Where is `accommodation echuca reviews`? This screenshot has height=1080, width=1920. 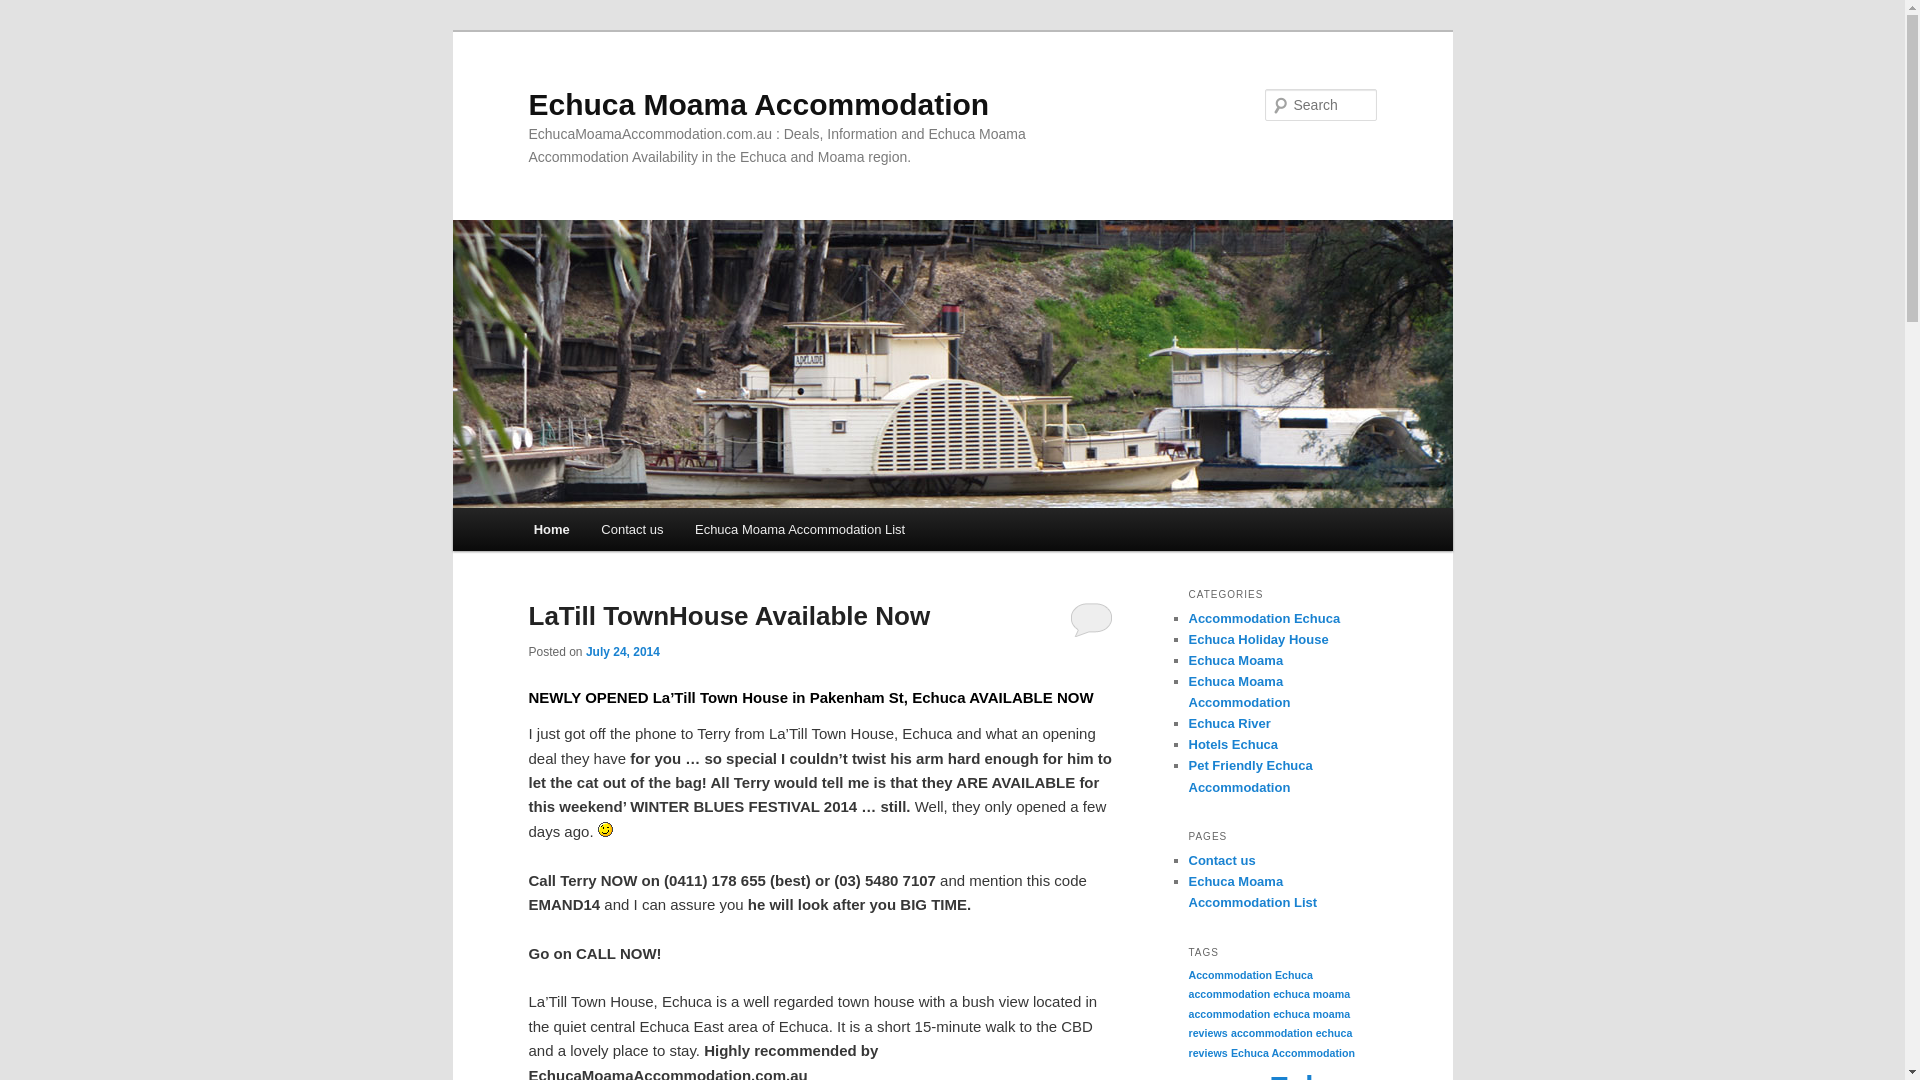
accommodation echuca reviews is located at coordinates (1270, 1043).